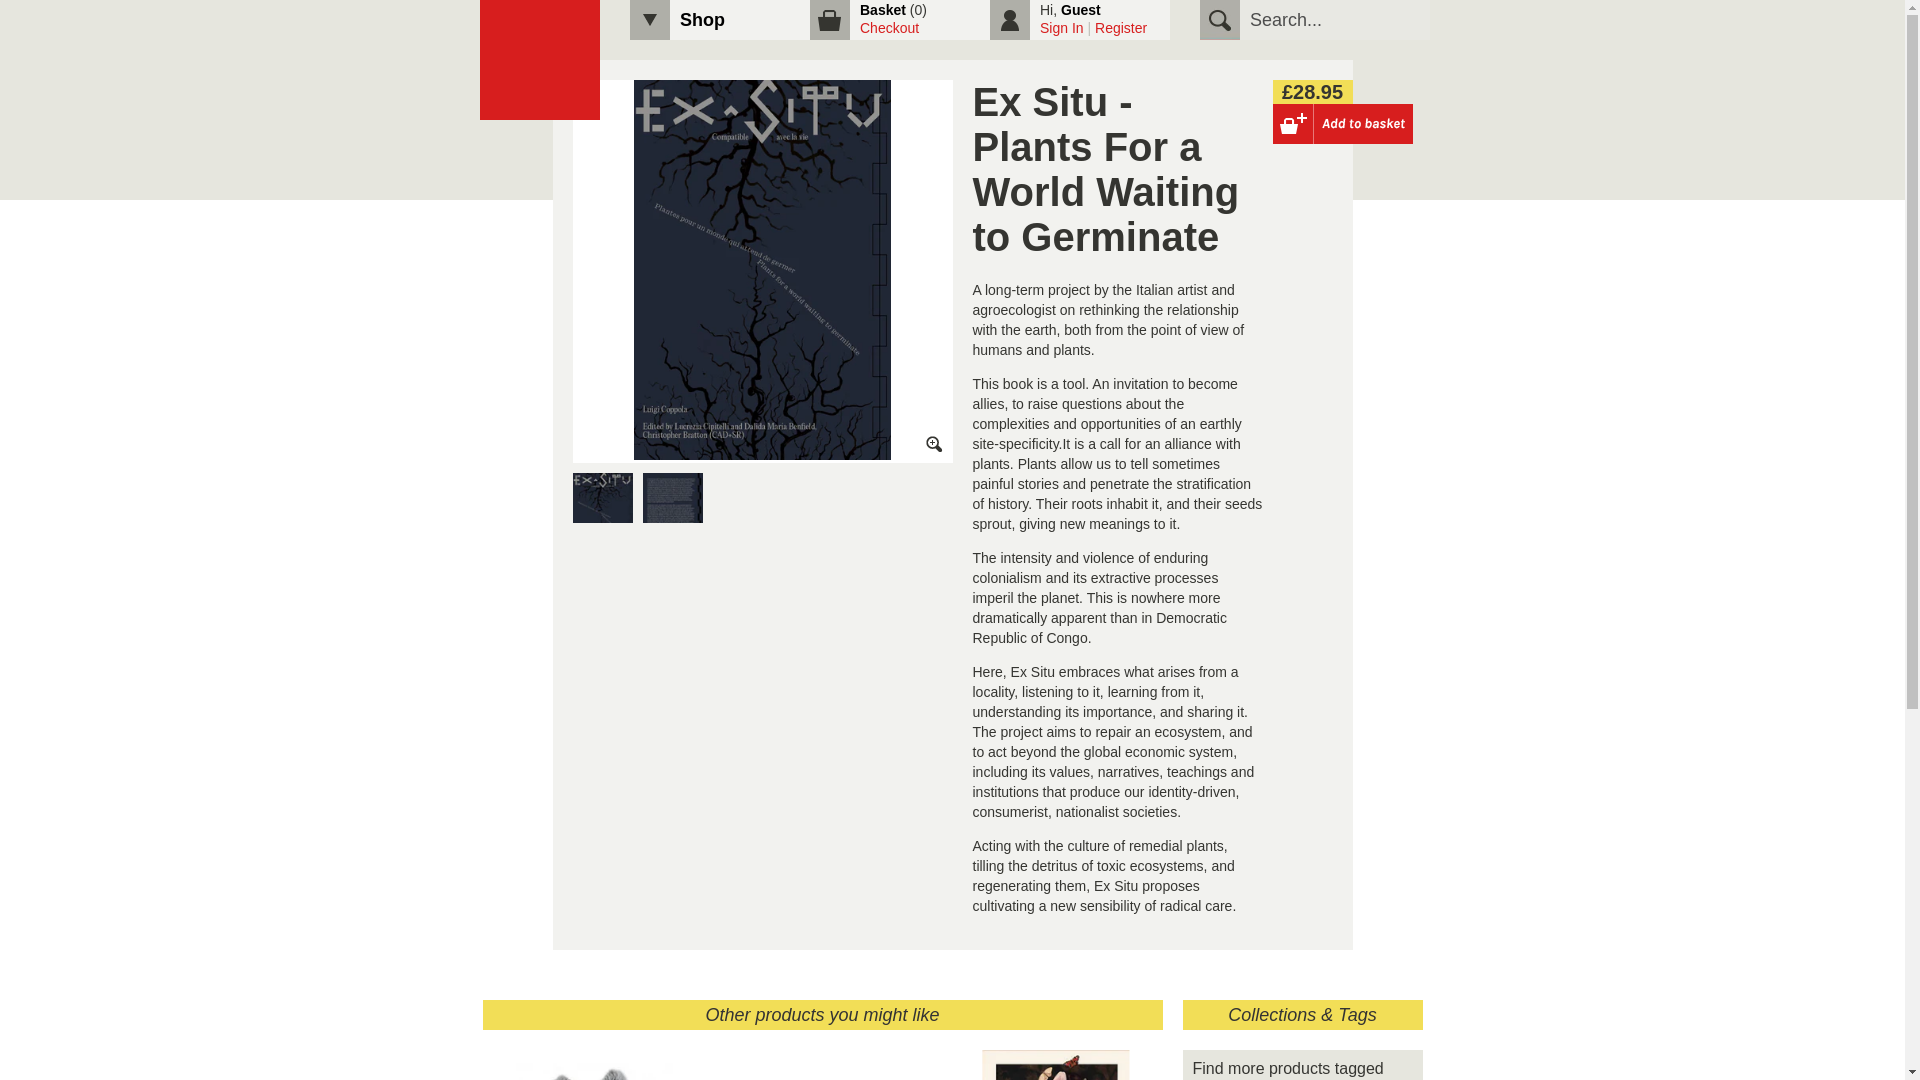 This screenshot has height=1080, width=1920. I want to click on Guest, so click(1080, 10).